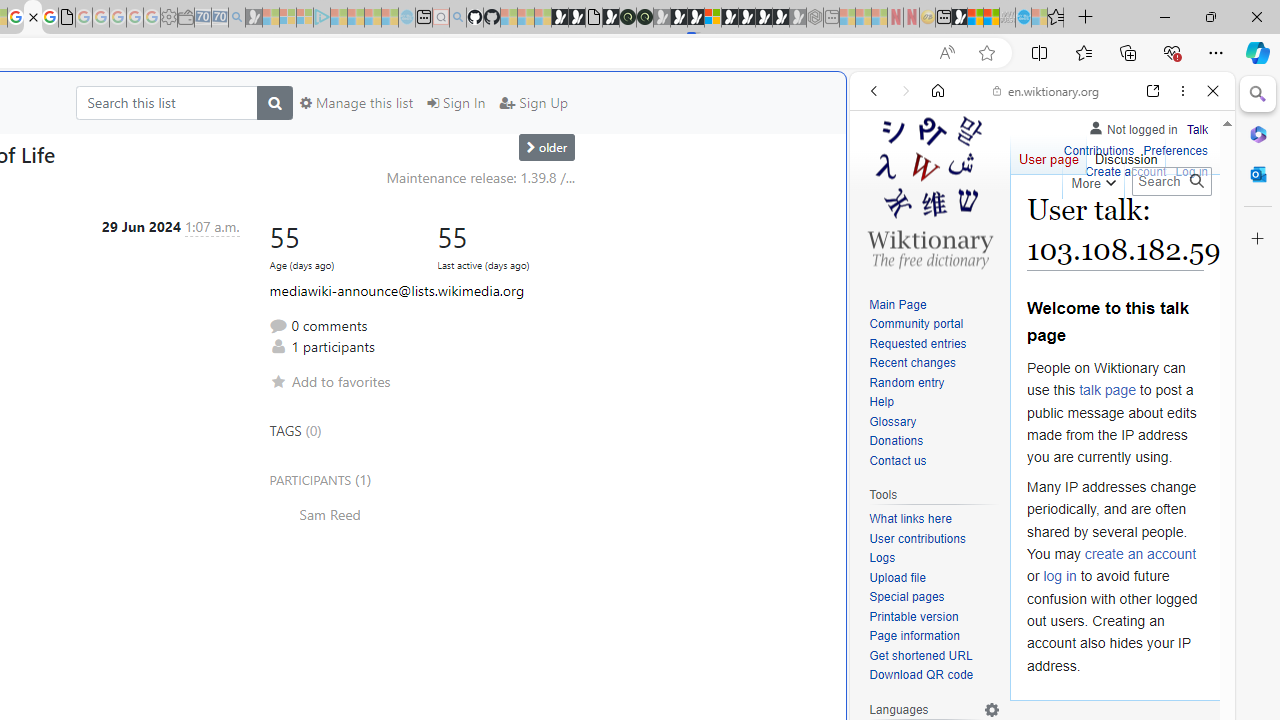  I want to click on What links here, so click(910, 519).